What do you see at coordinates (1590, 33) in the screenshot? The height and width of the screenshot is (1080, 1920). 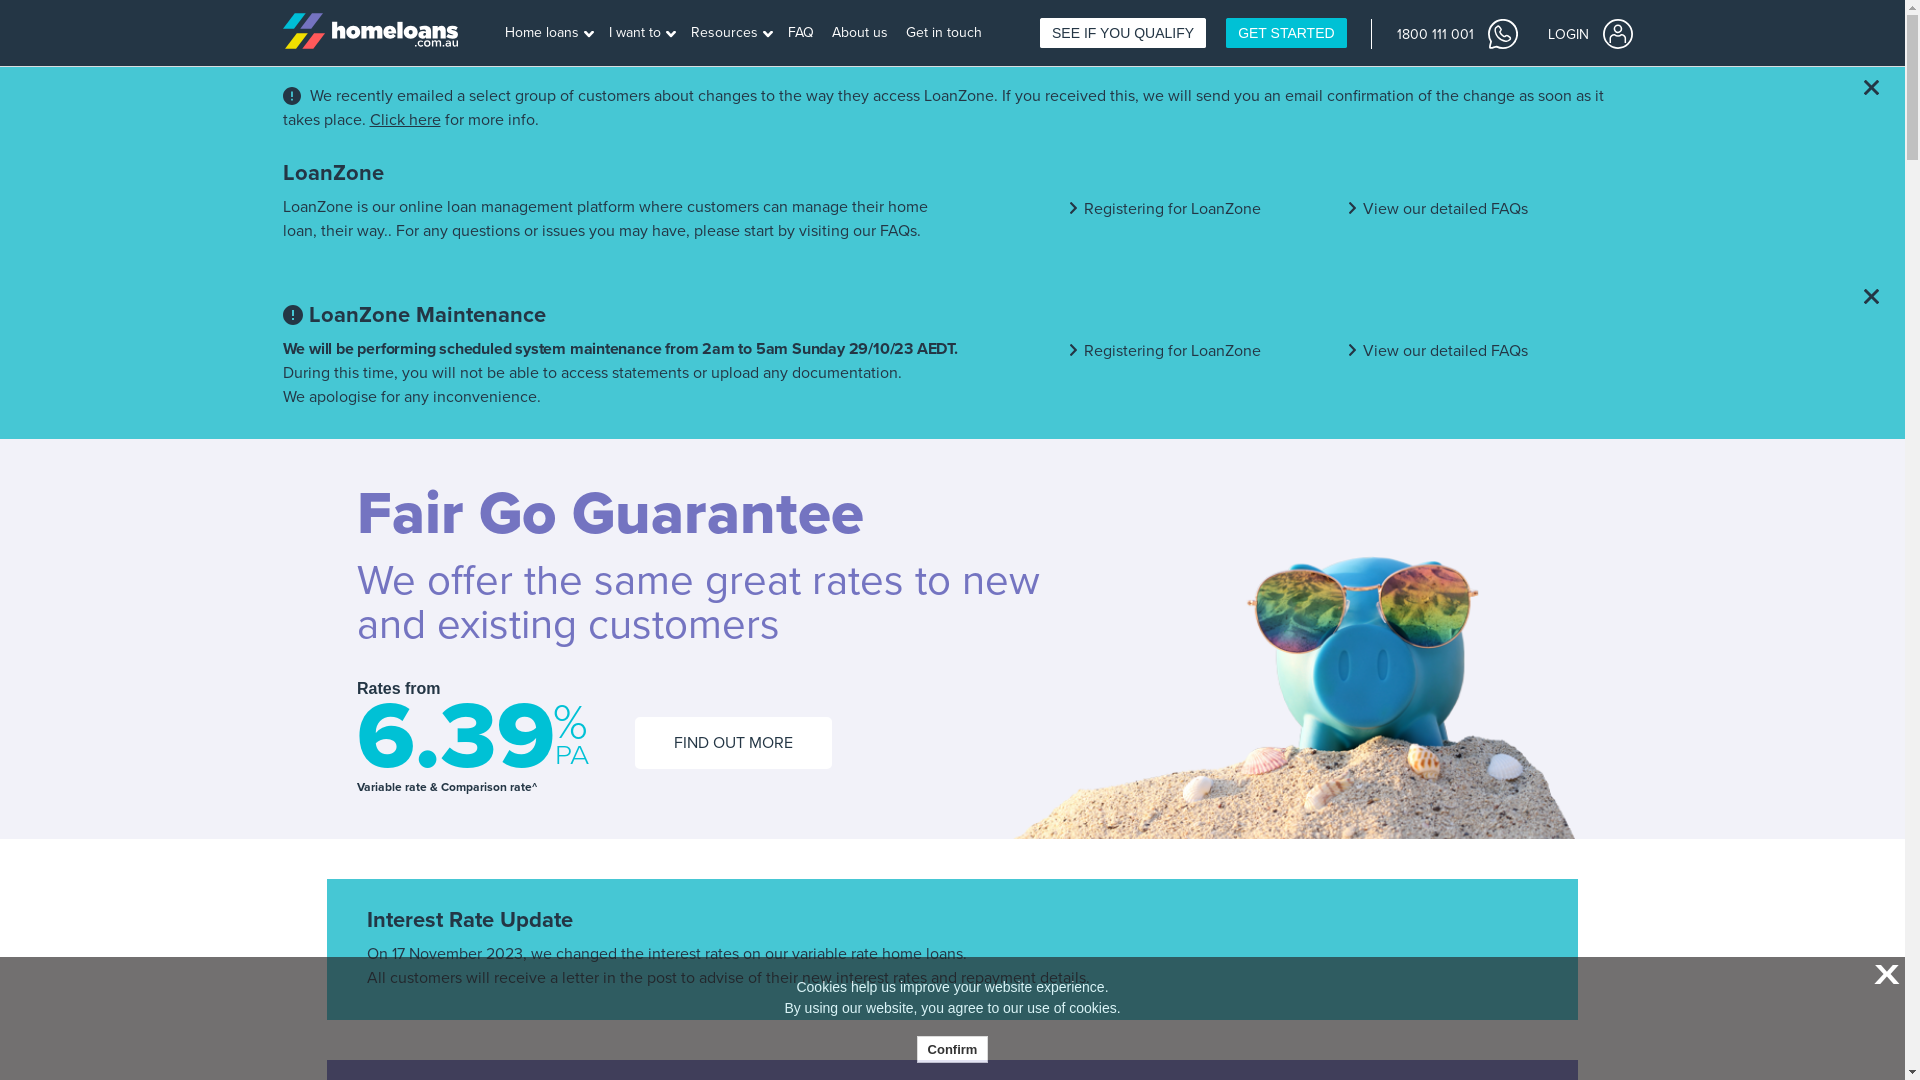 I see `LOGIN
 ` at bounding box center [1590, 33].